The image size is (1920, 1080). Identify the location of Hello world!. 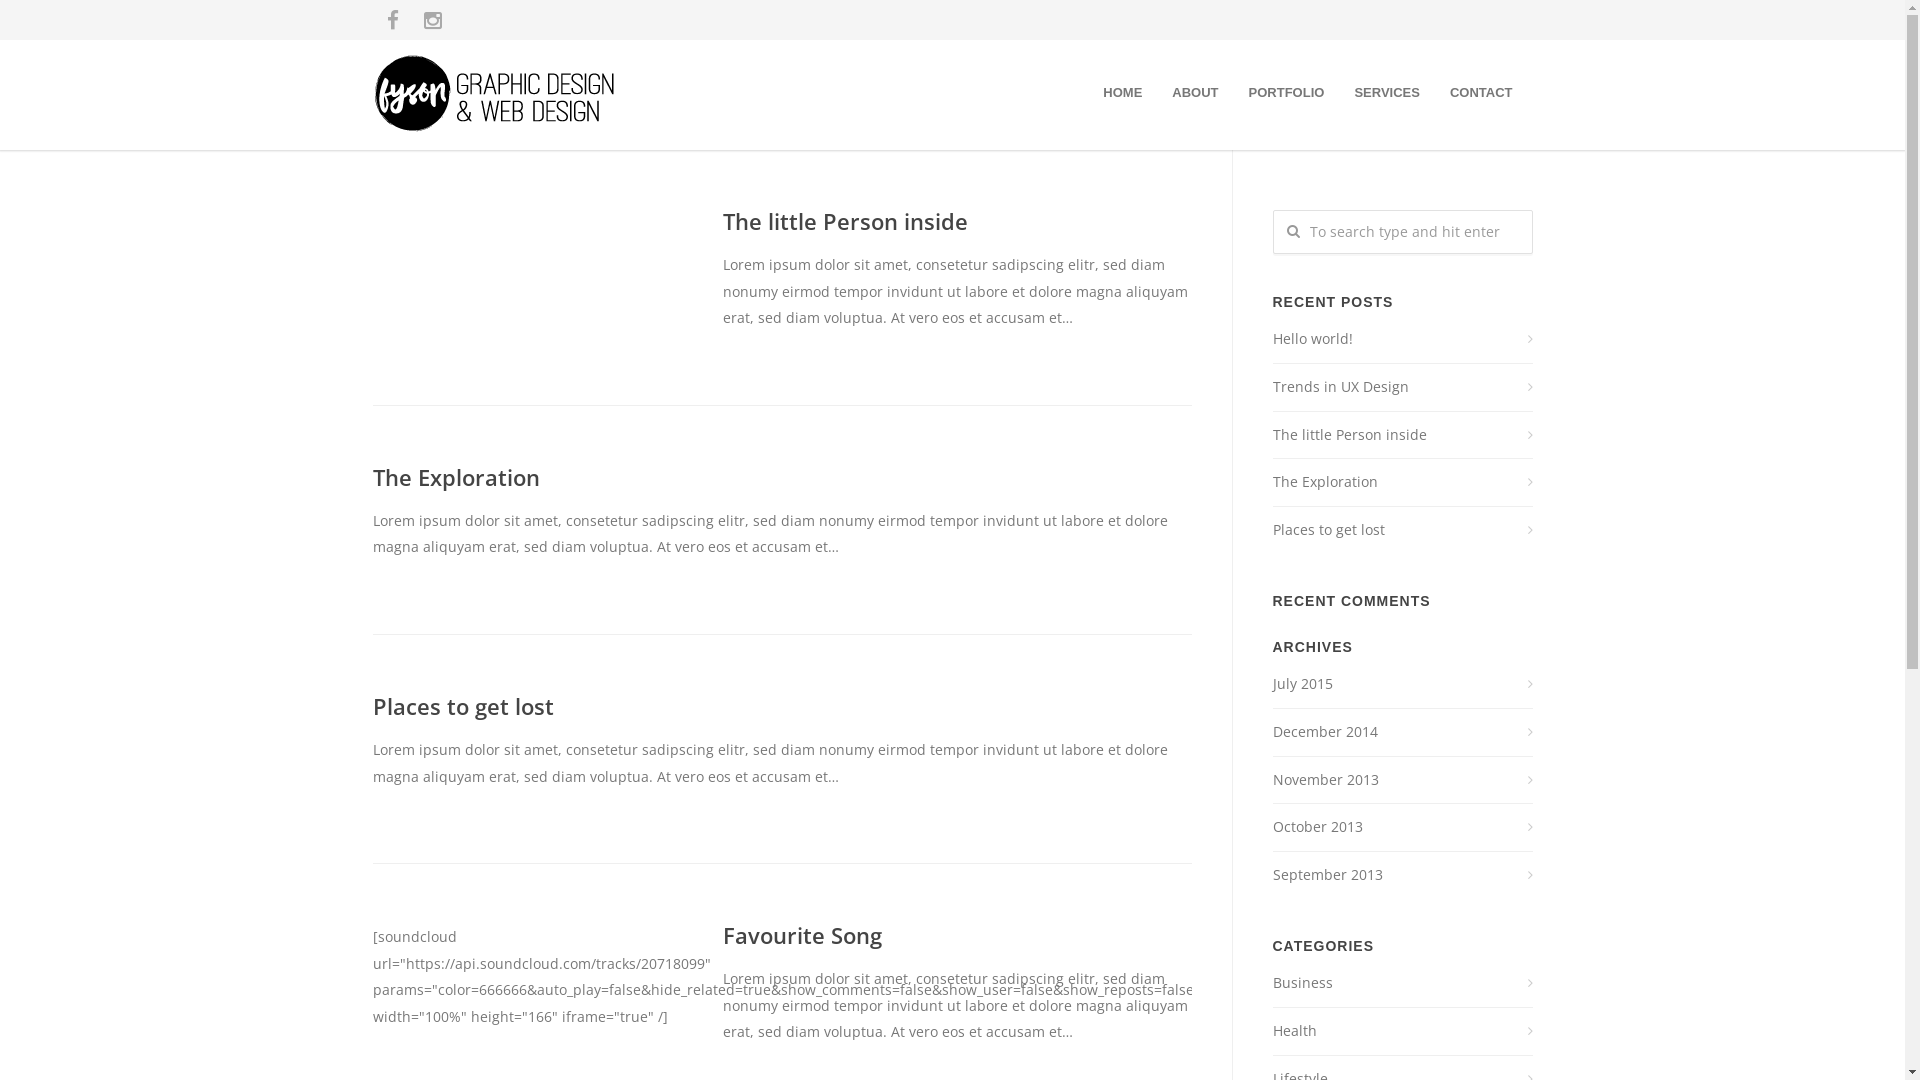
(1402, 340).